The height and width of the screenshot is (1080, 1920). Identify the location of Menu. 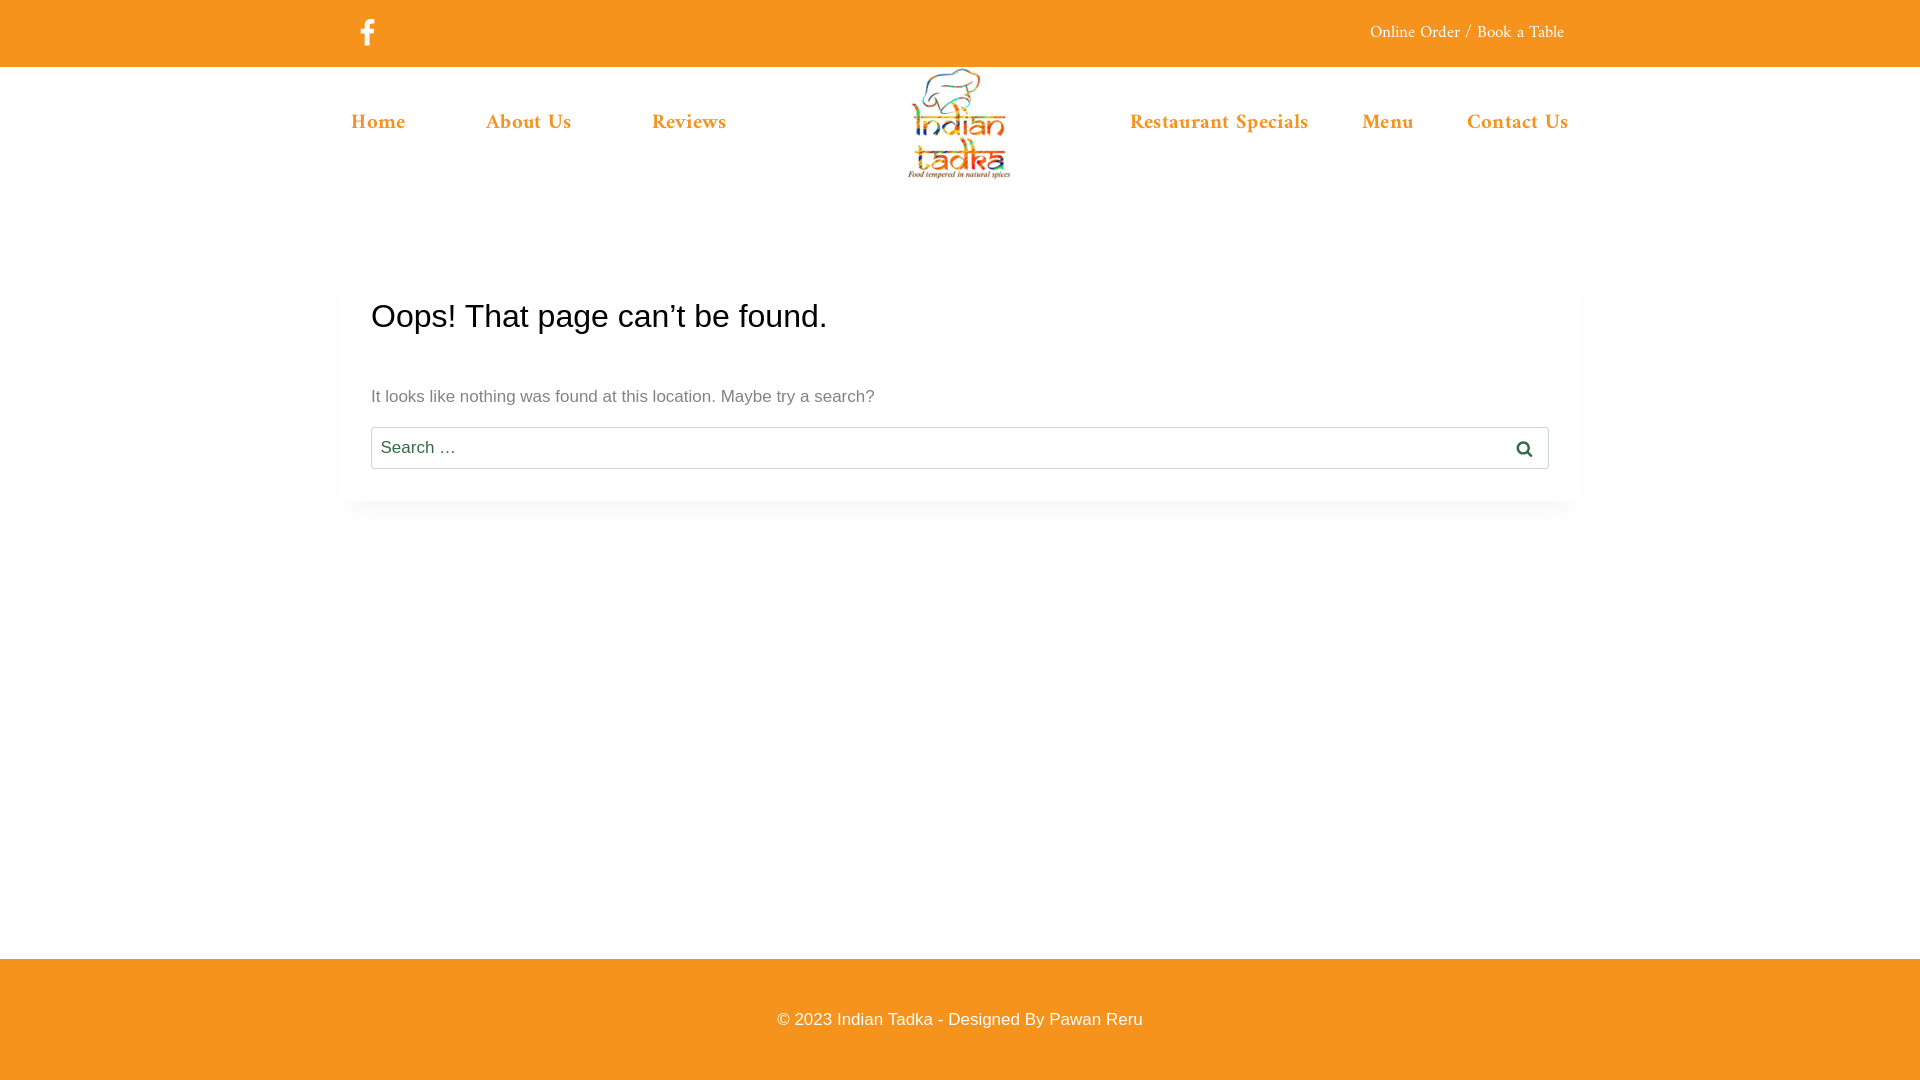
(1388, 124).